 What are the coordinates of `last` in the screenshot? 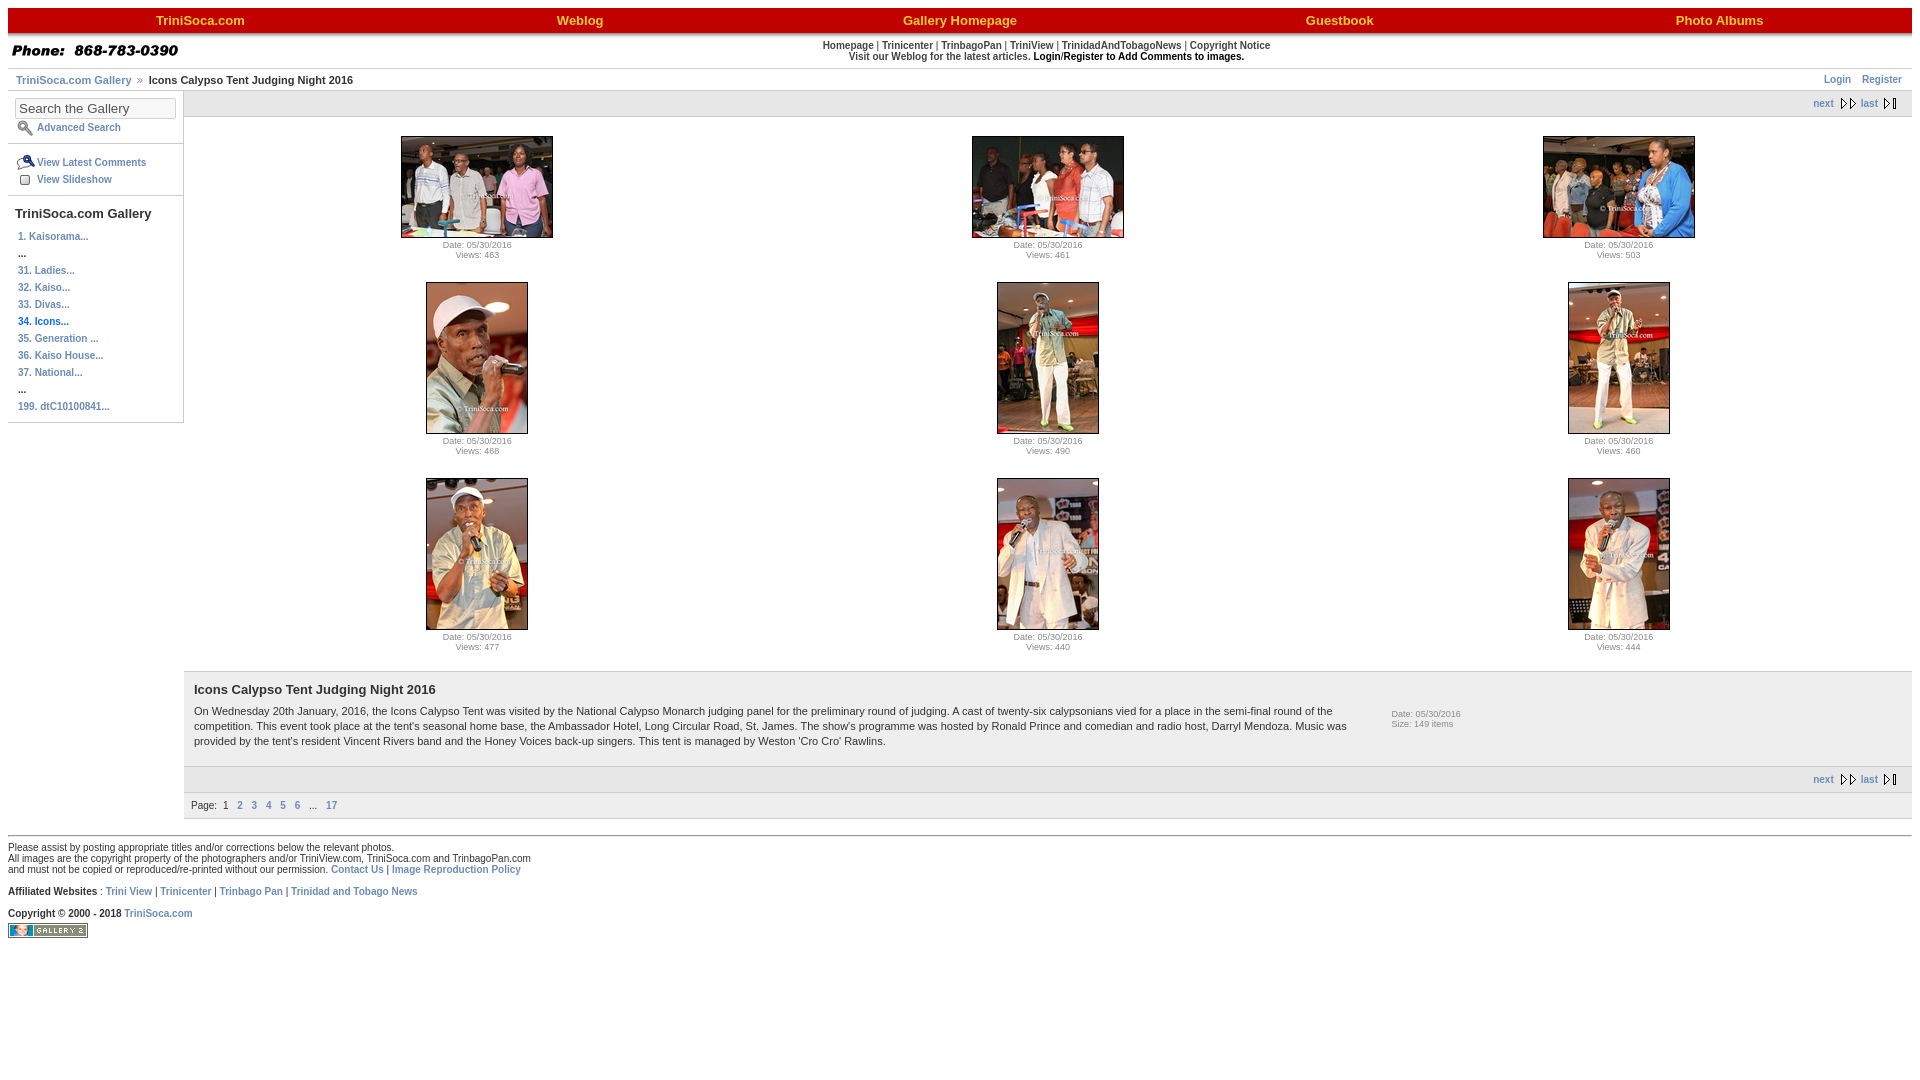 It's located at (1882, 104).